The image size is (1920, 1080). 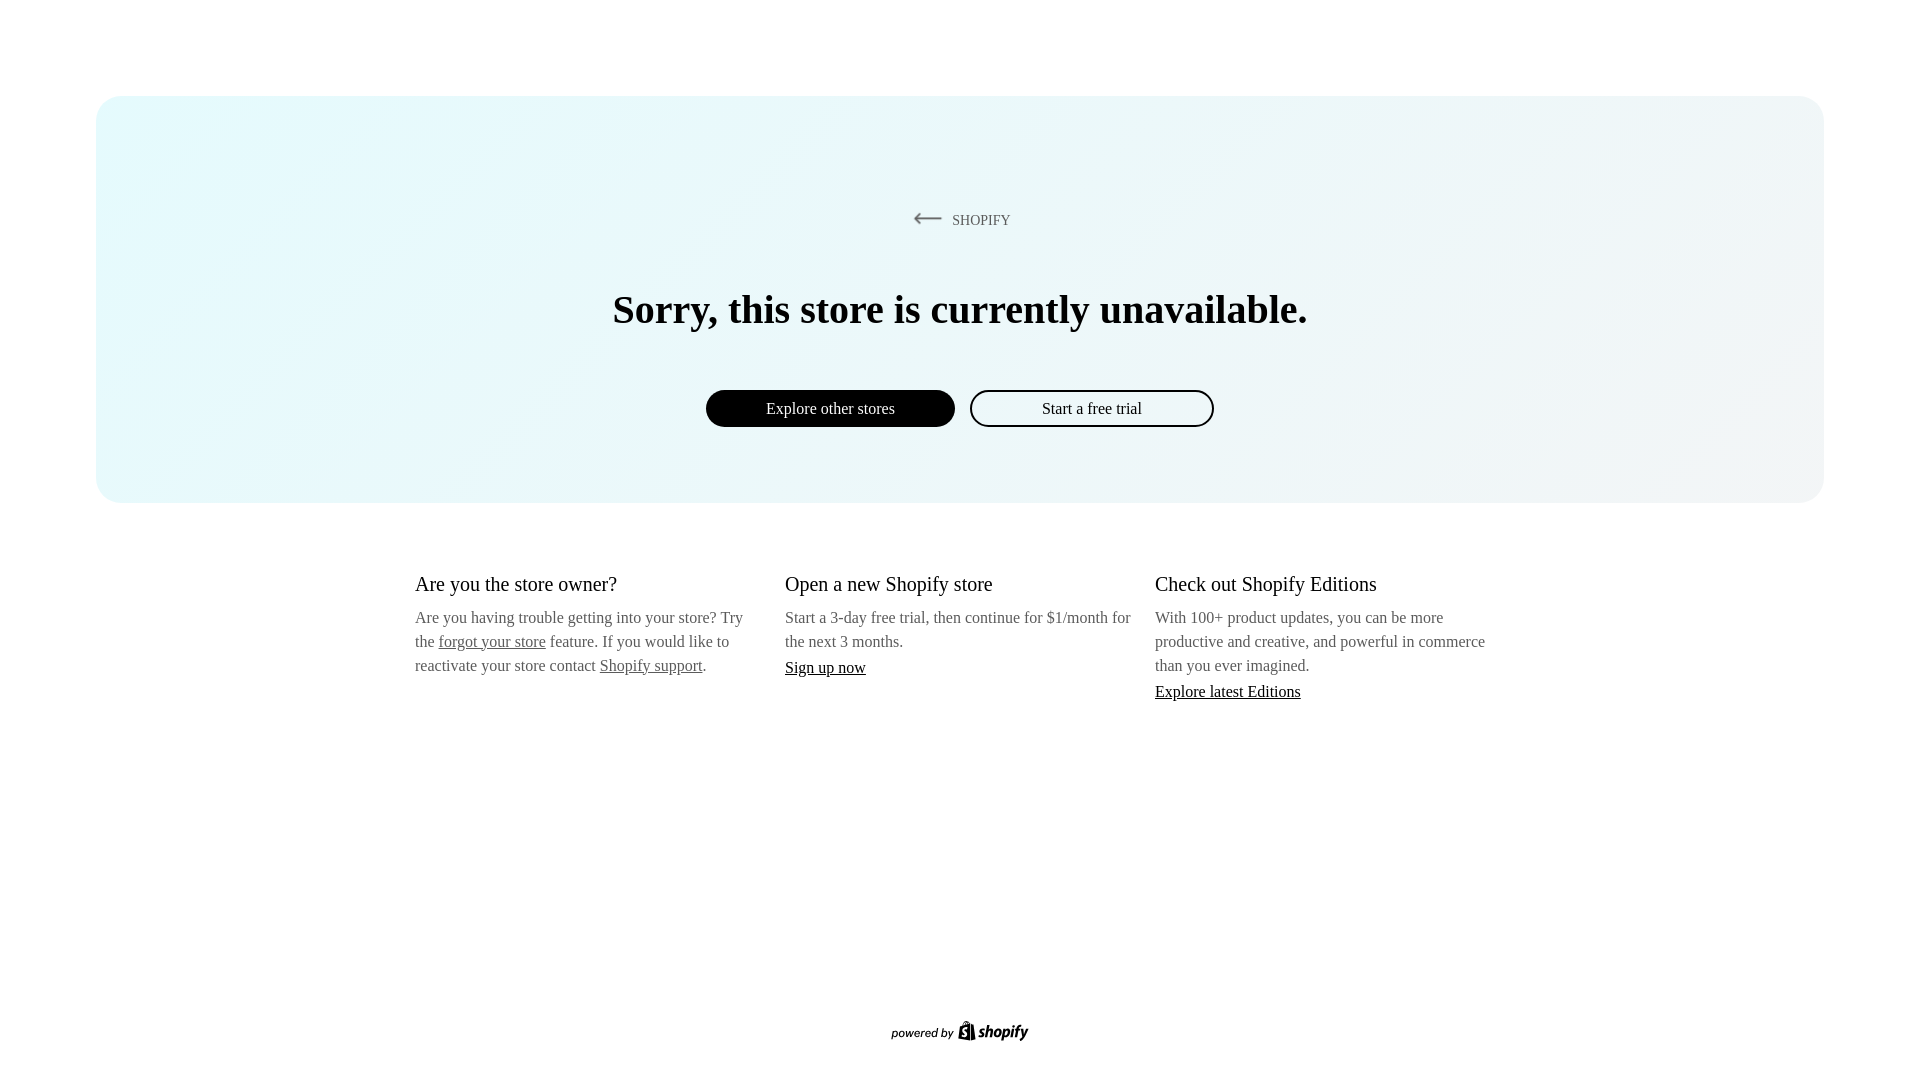 I want to click on Shopify support, so click(x=650, y=664).